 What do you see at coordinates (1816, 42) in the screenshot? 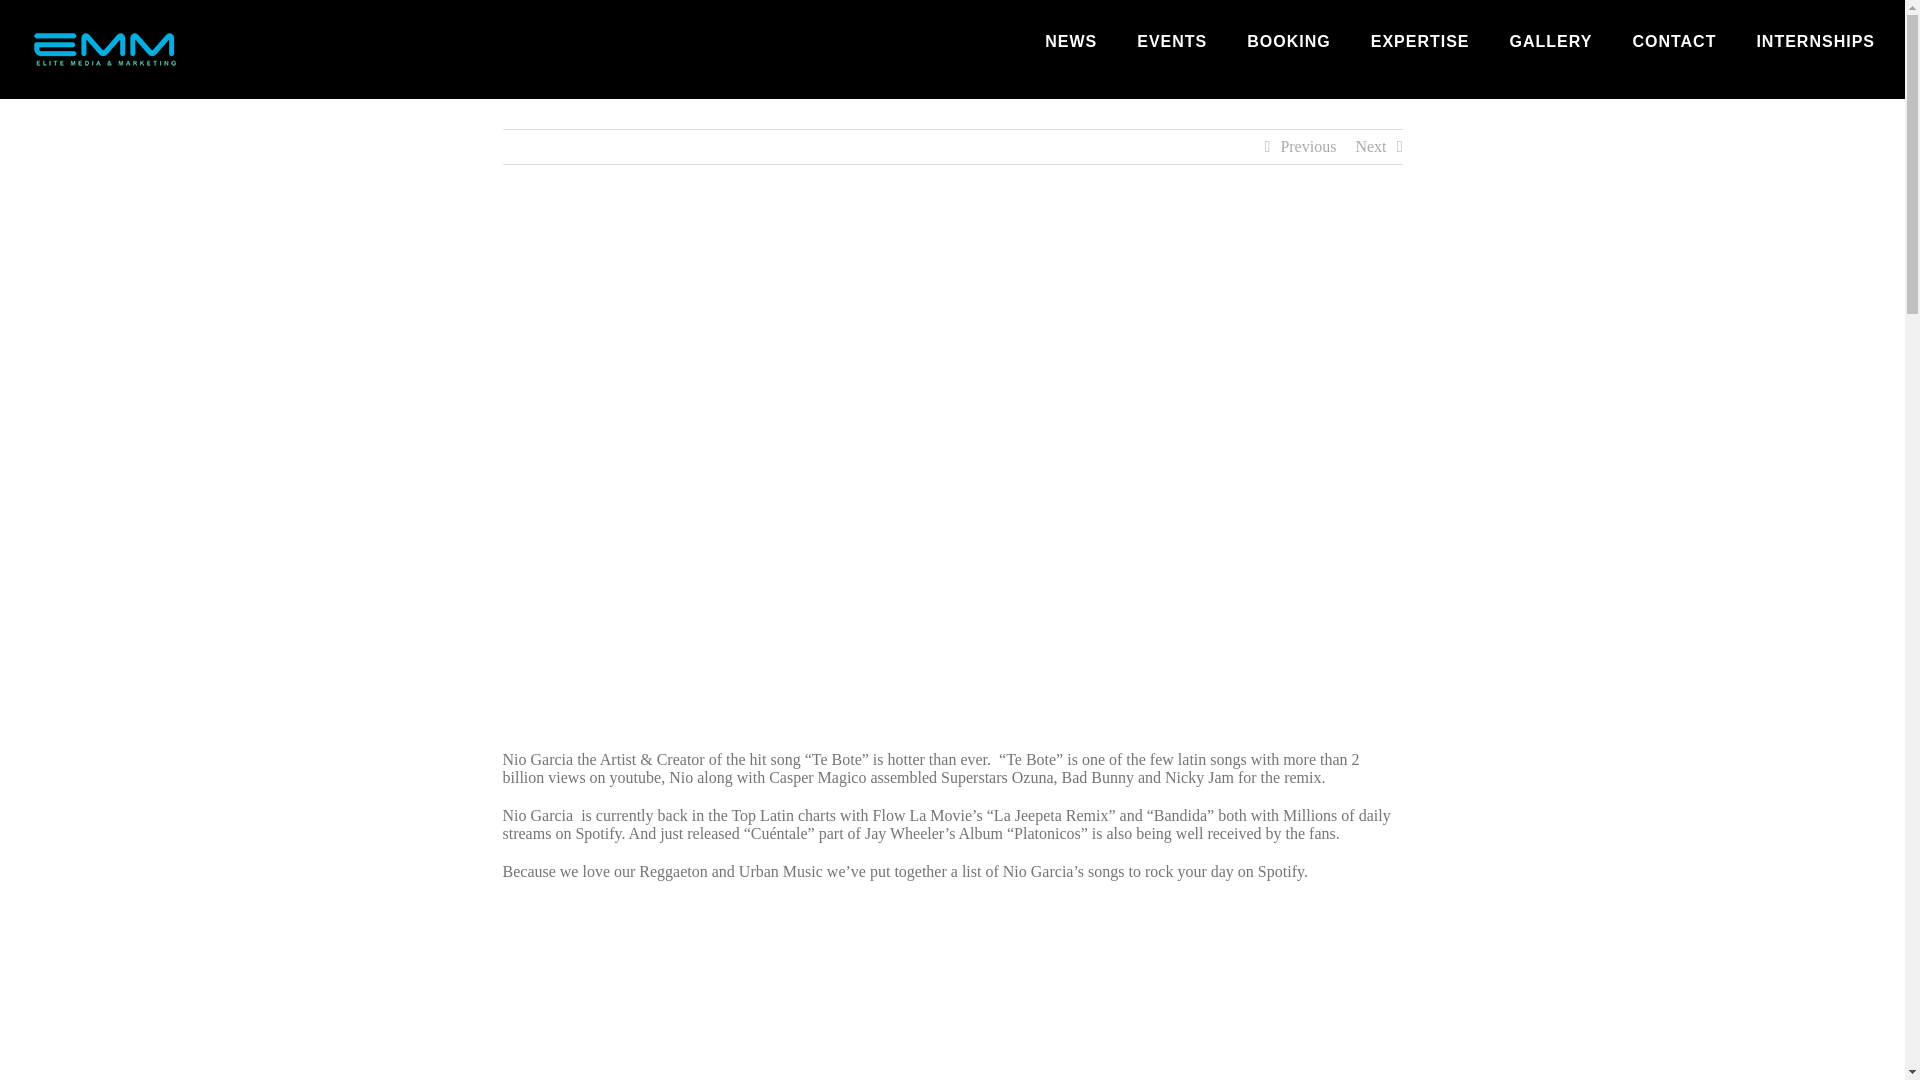
I see `INTERNSHIPS` at bounding box center [1816, 42].